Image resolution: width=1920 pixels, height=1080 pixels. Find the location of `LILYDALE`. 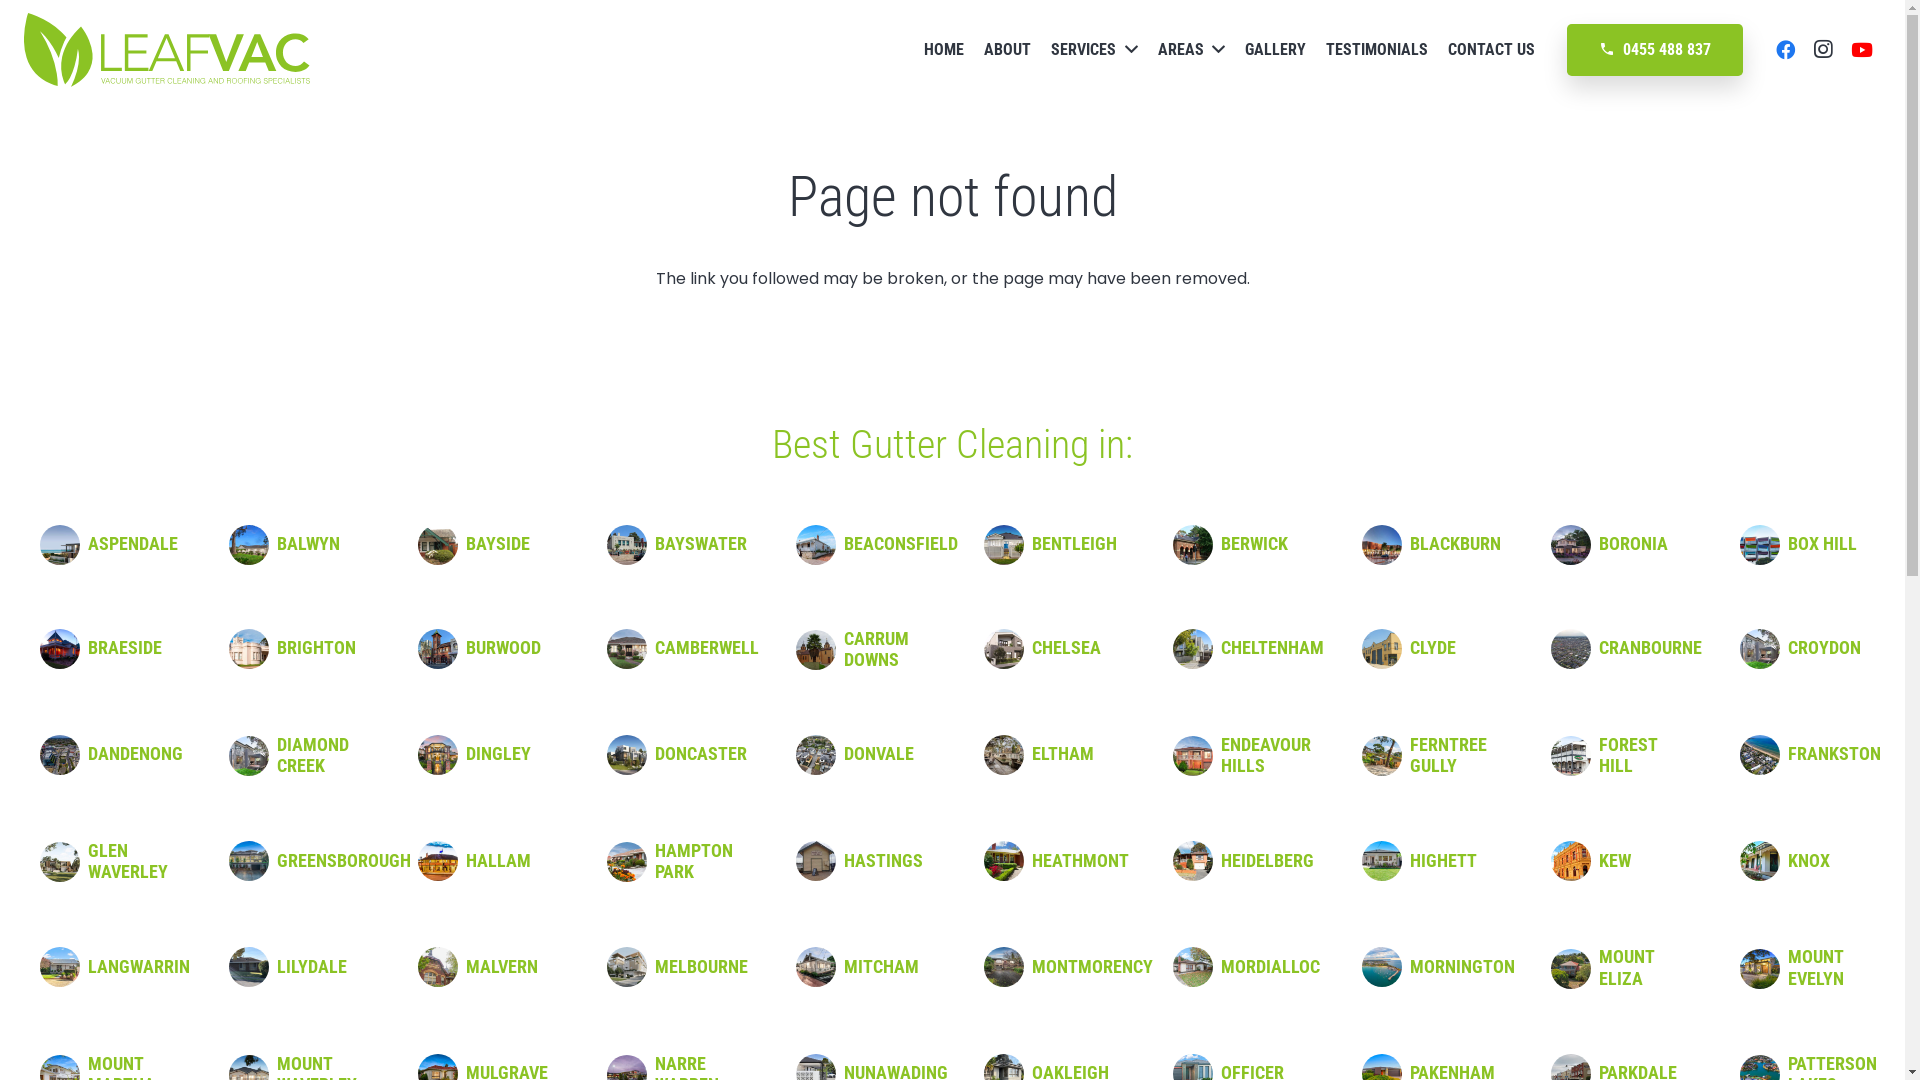

LILYDALE is located at coordinates (312, 967).